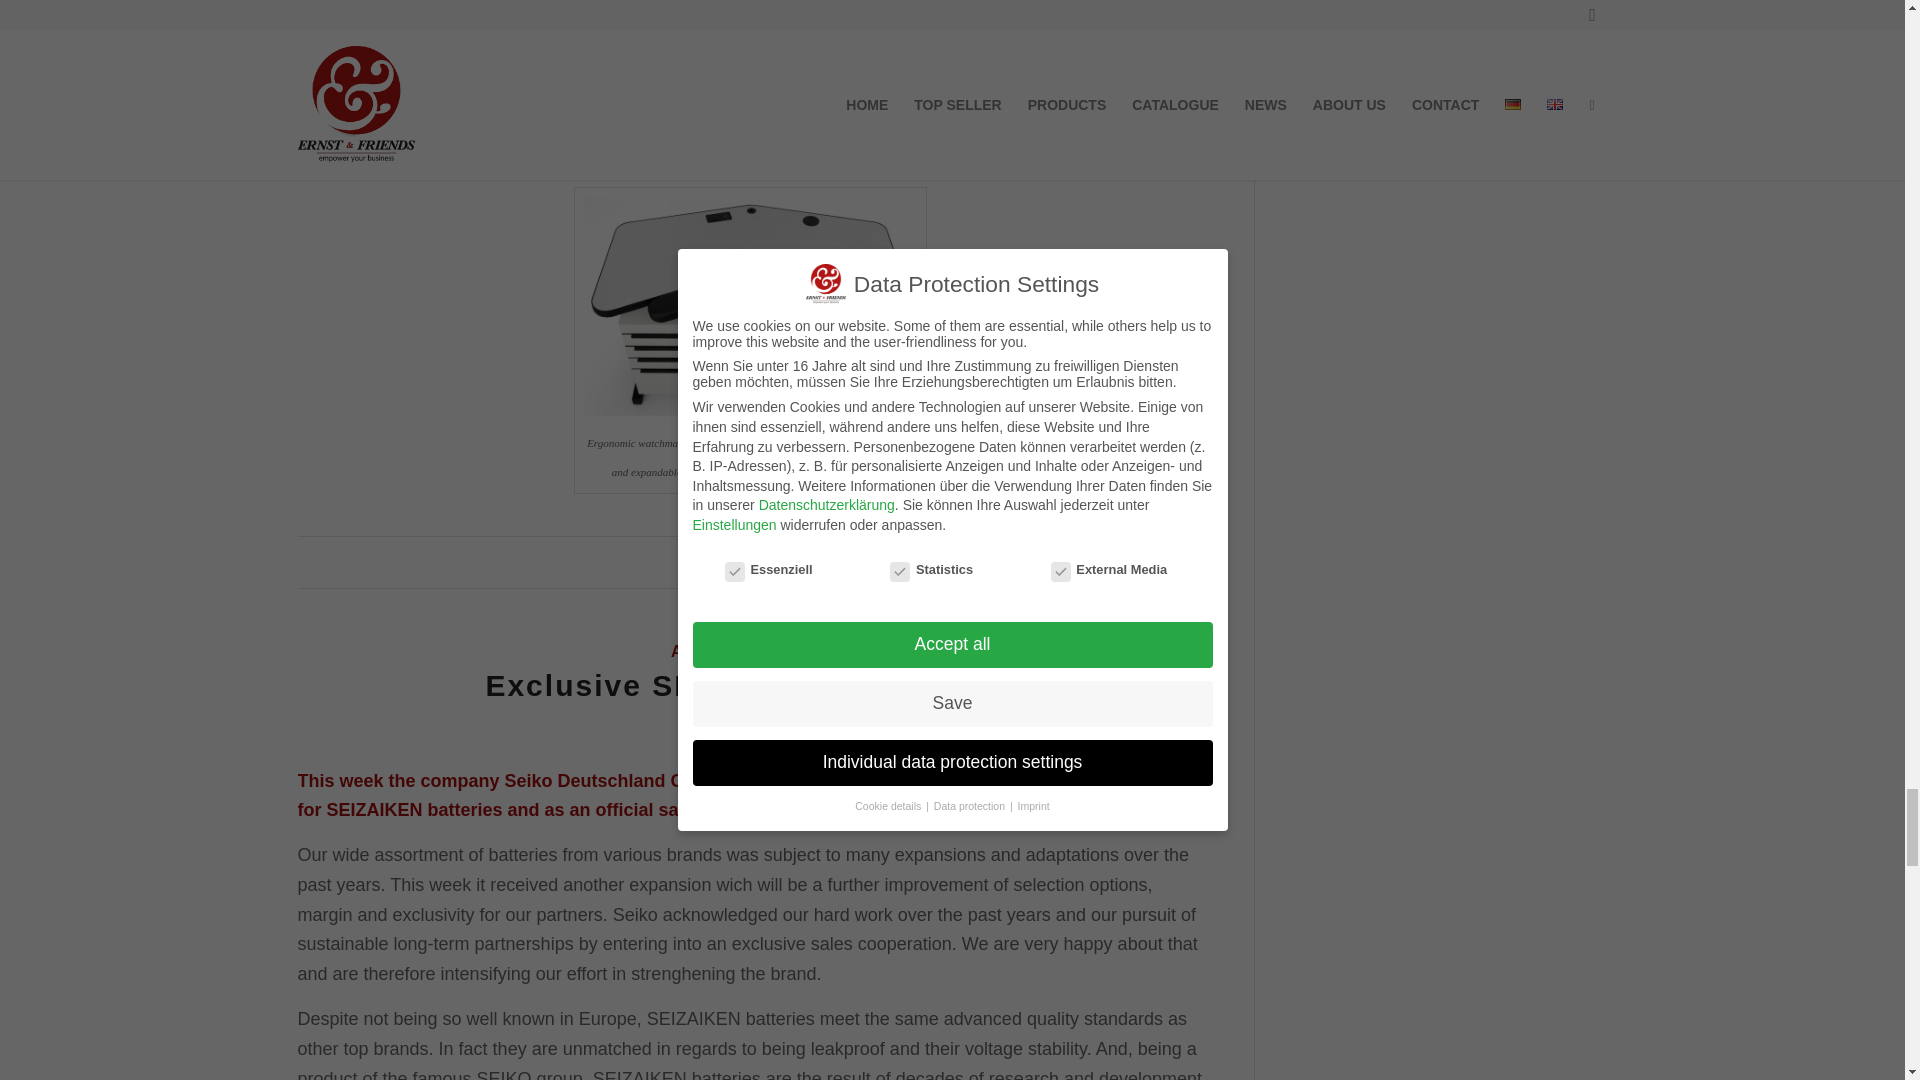  I want to click on Permanent Link: Exclusive SEIZAIKEN Distributor, so click(750, 685).